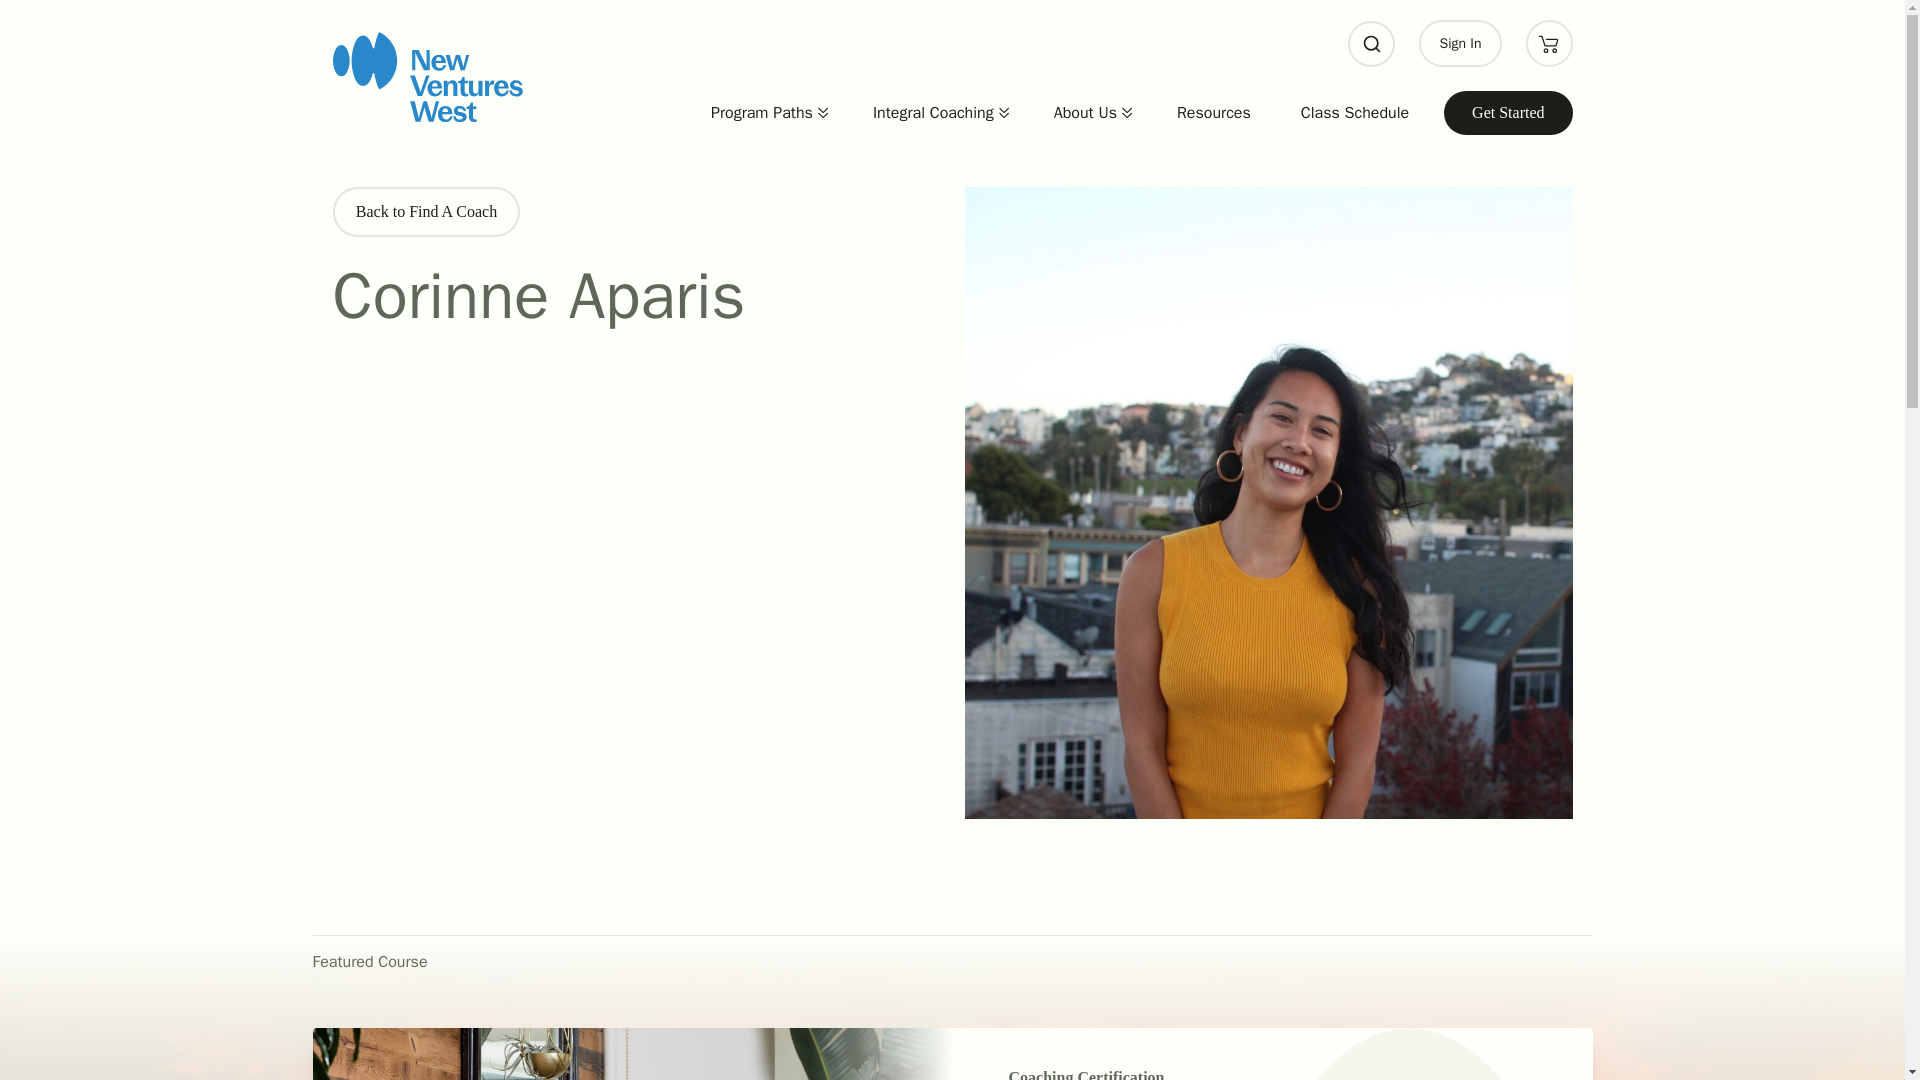  What do you see at coordinates (426, 211) in the screenshot?
I see `Back to Find A Coach` at bounding box center [426, 211].